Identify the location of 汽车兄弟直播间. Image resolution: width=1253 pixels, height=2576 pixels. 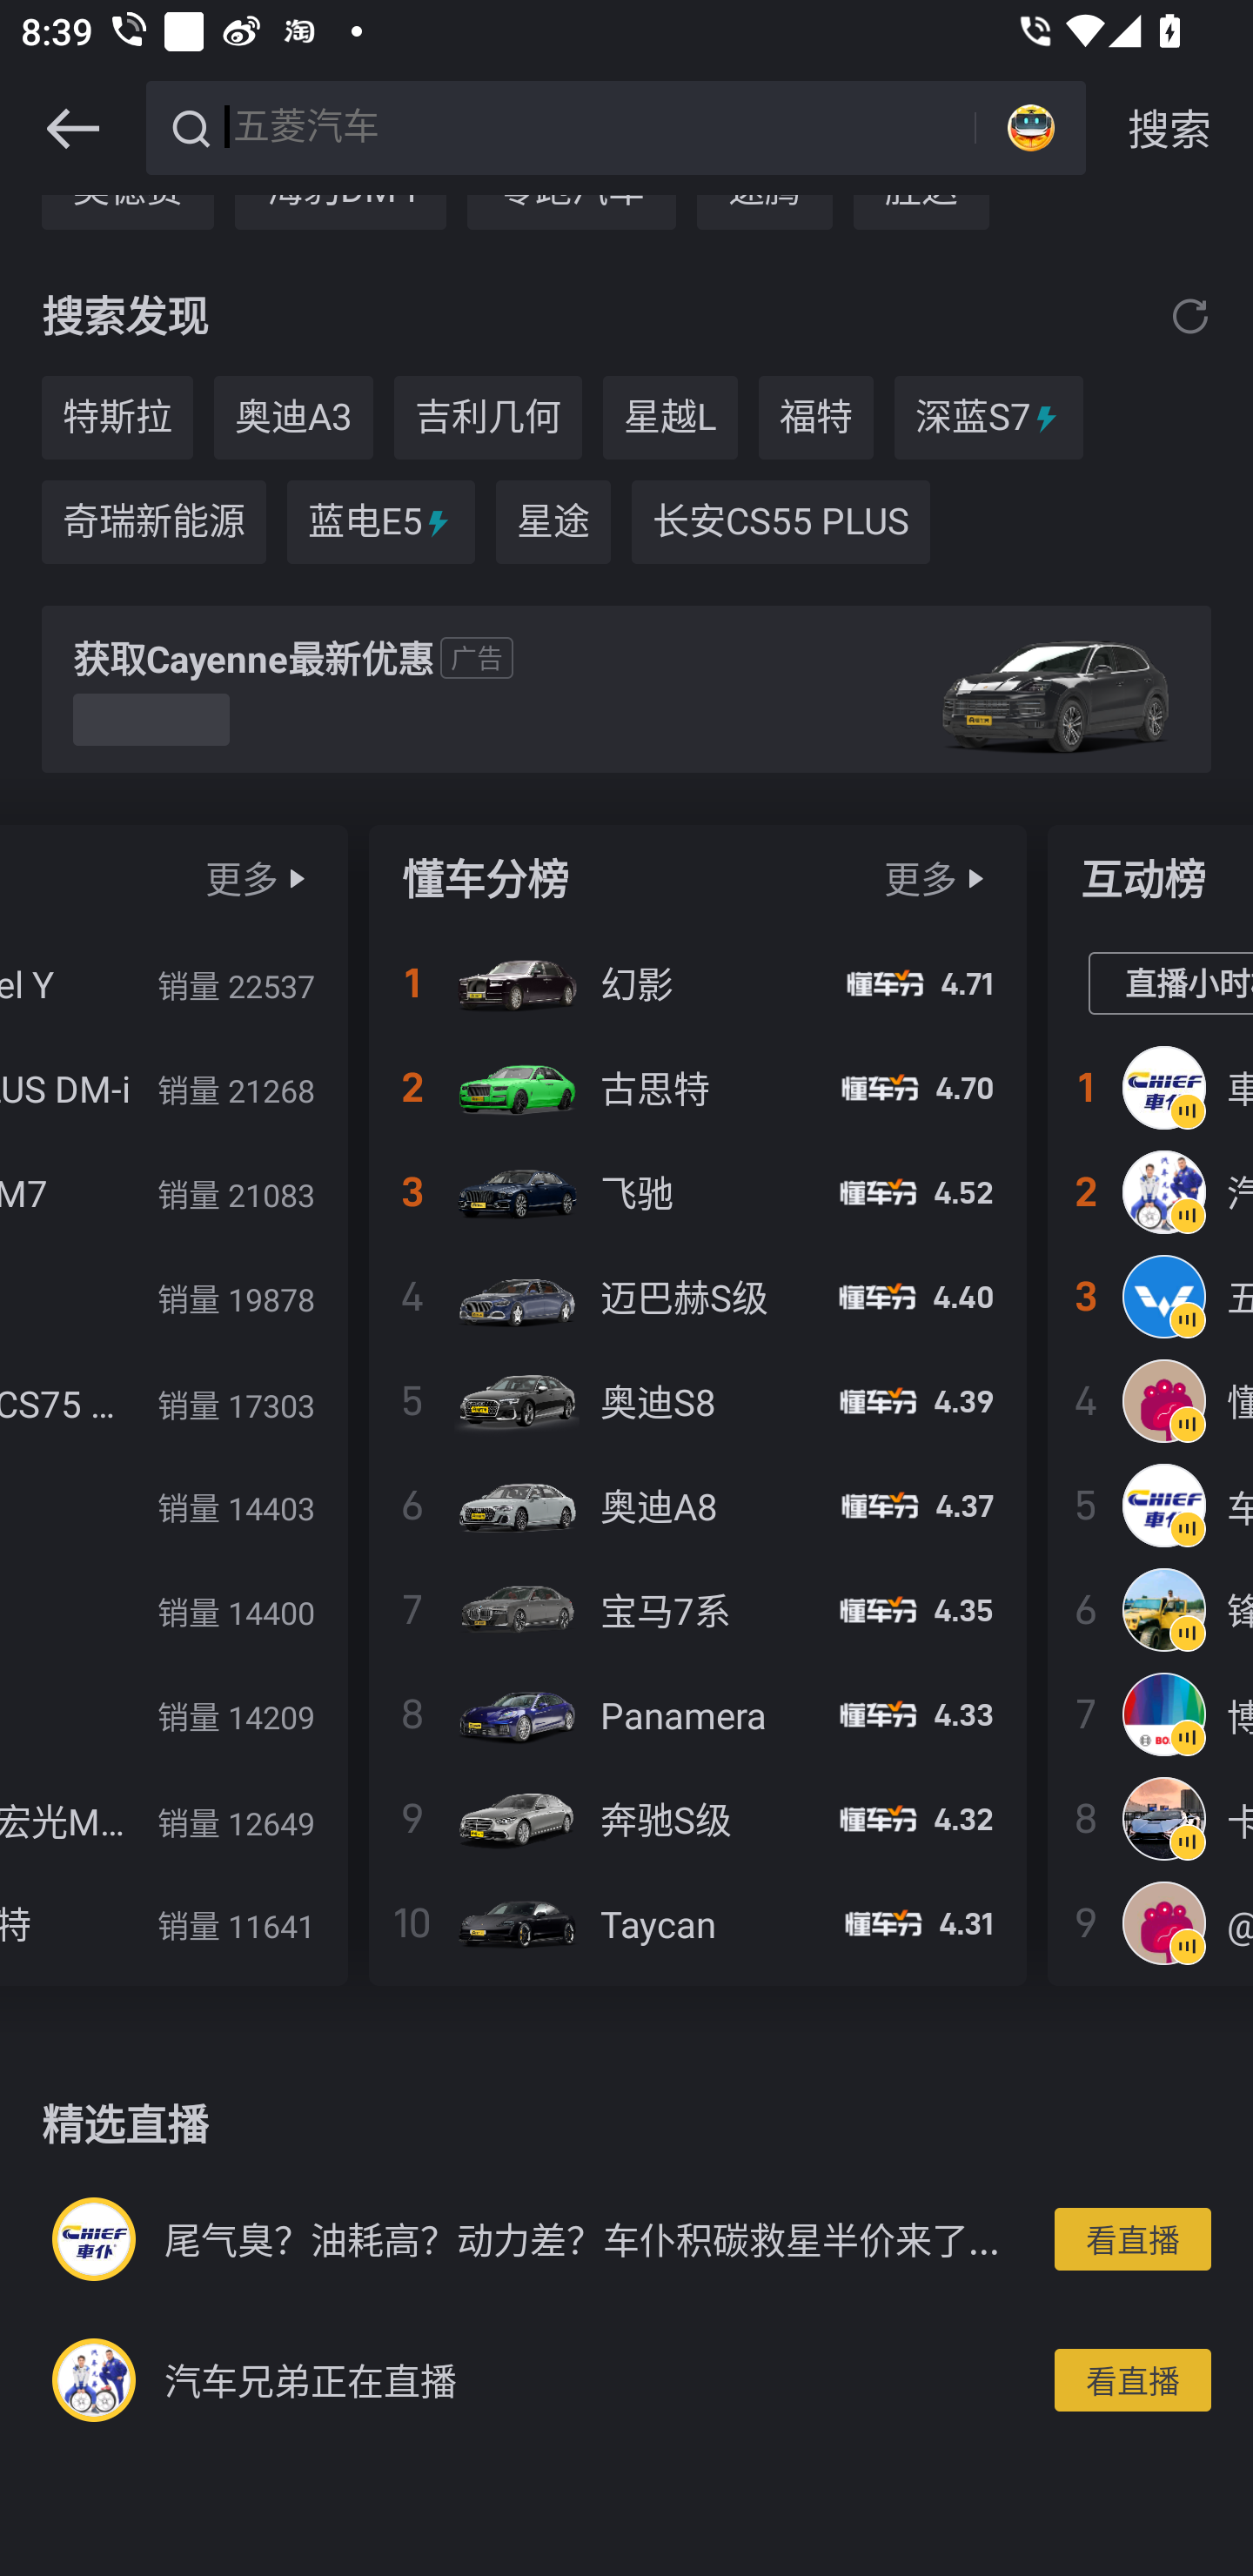
(1151, 1192).